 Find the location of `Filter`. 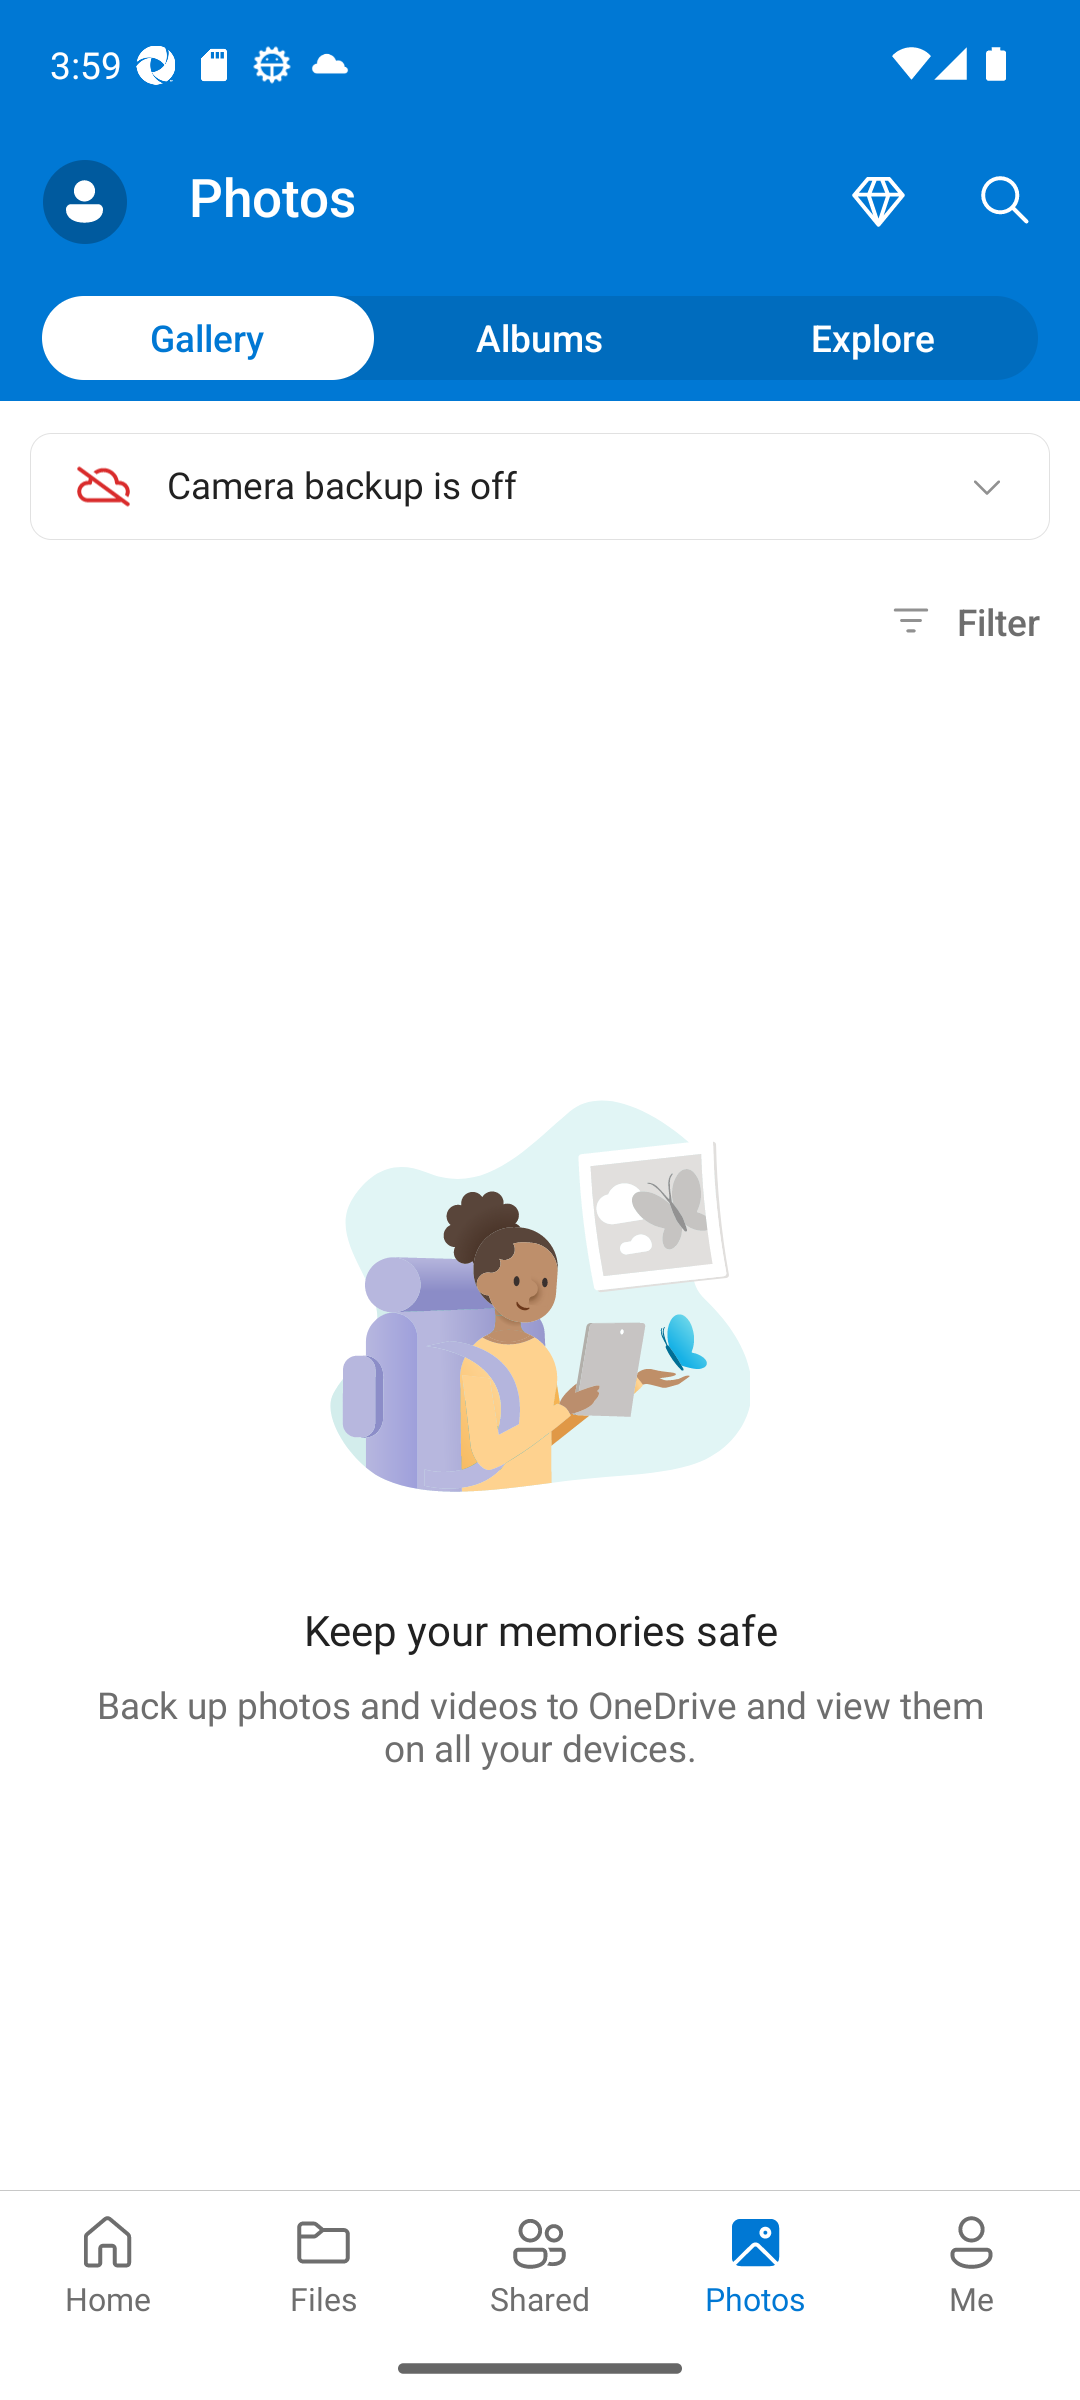

Filter is located at coordinates (962, 622).